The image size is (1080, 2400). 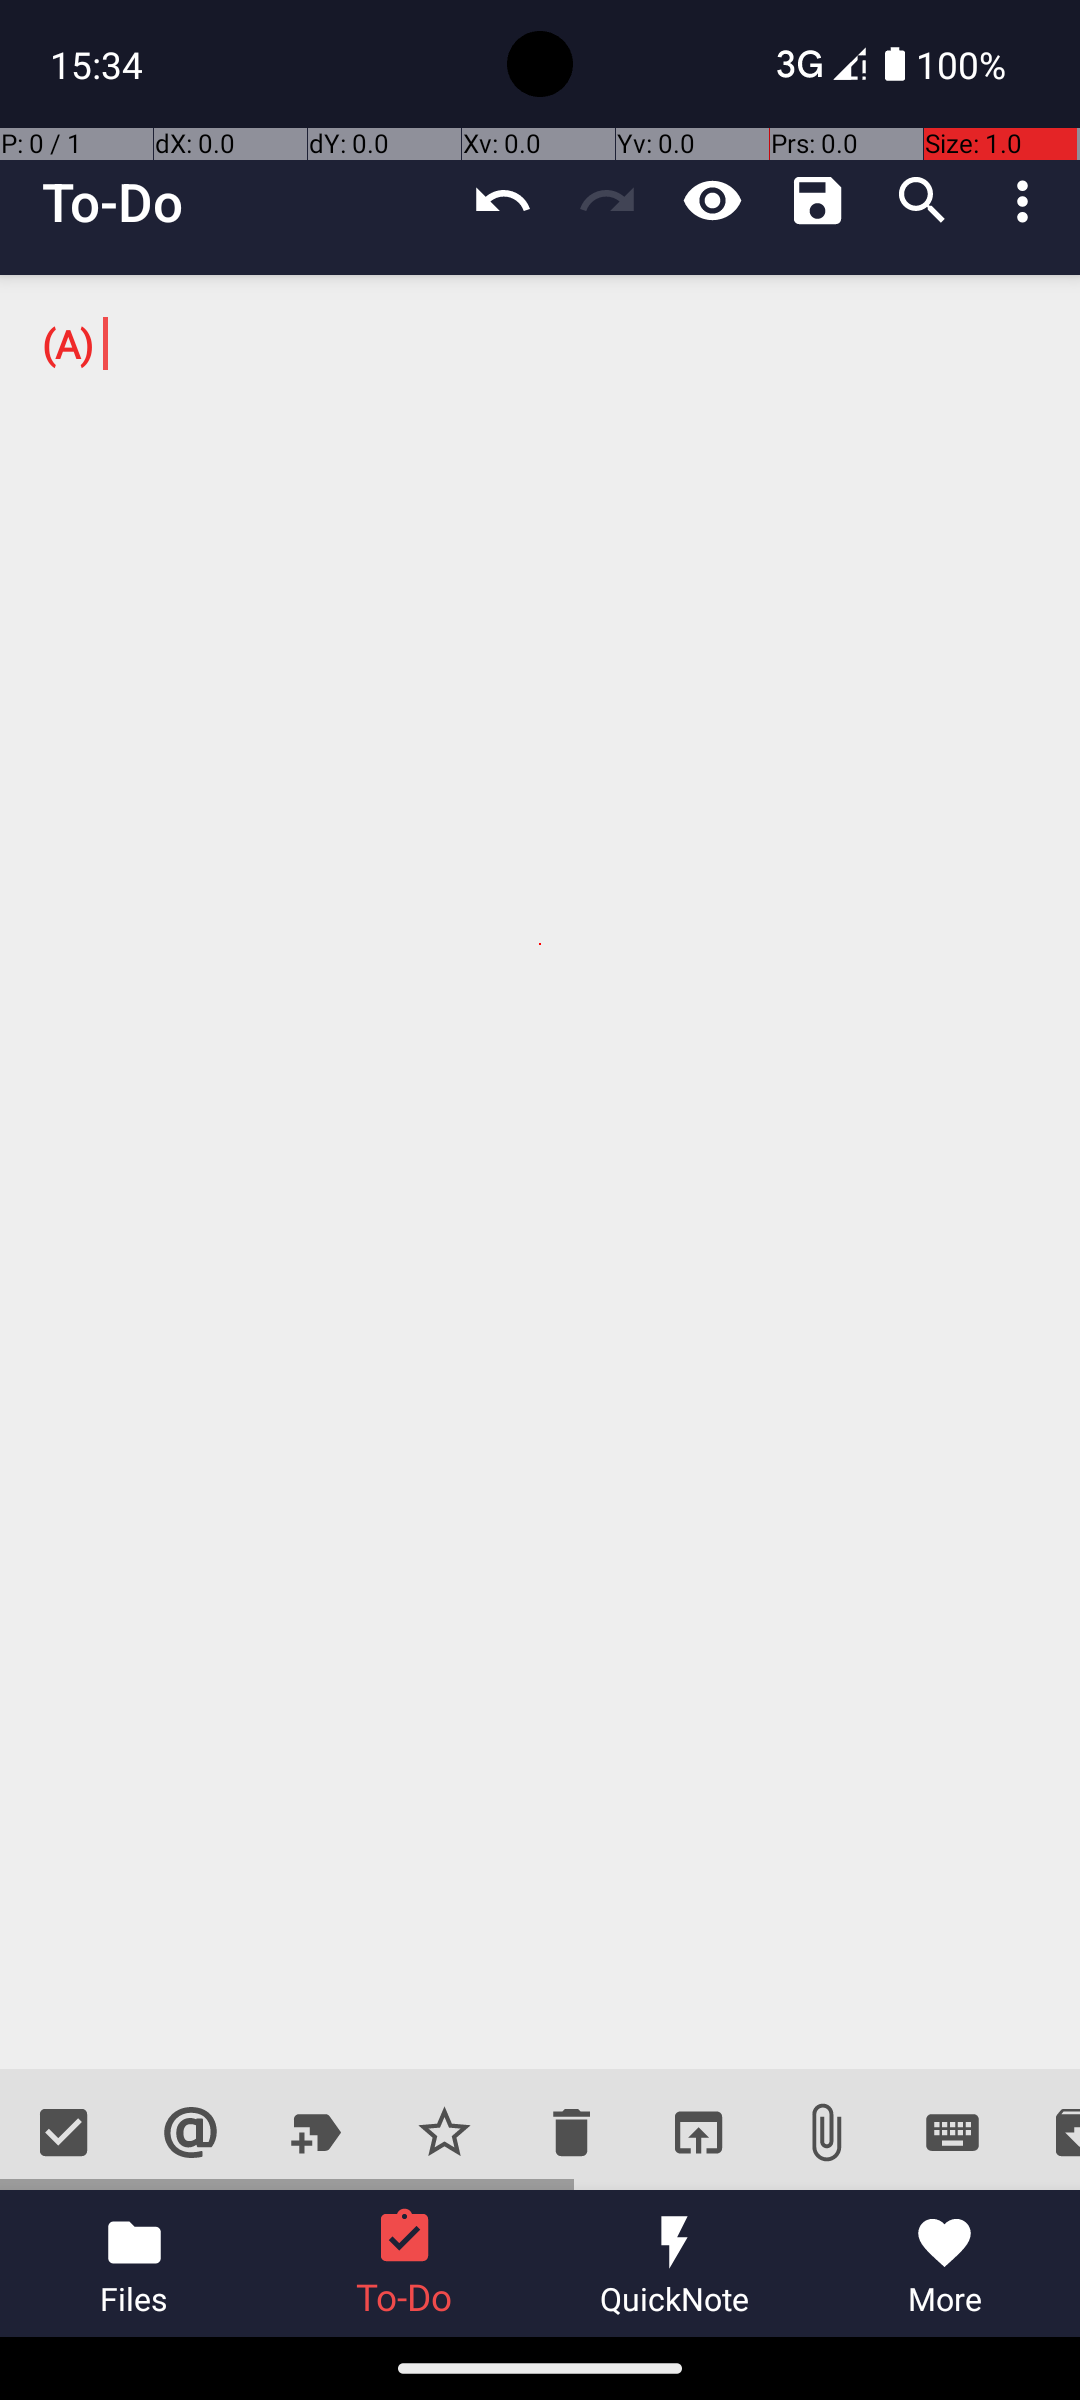 What do you see at coordinates (113, 202) in the screenshot?
I see `To-Do` at bounding box center [113, 202].